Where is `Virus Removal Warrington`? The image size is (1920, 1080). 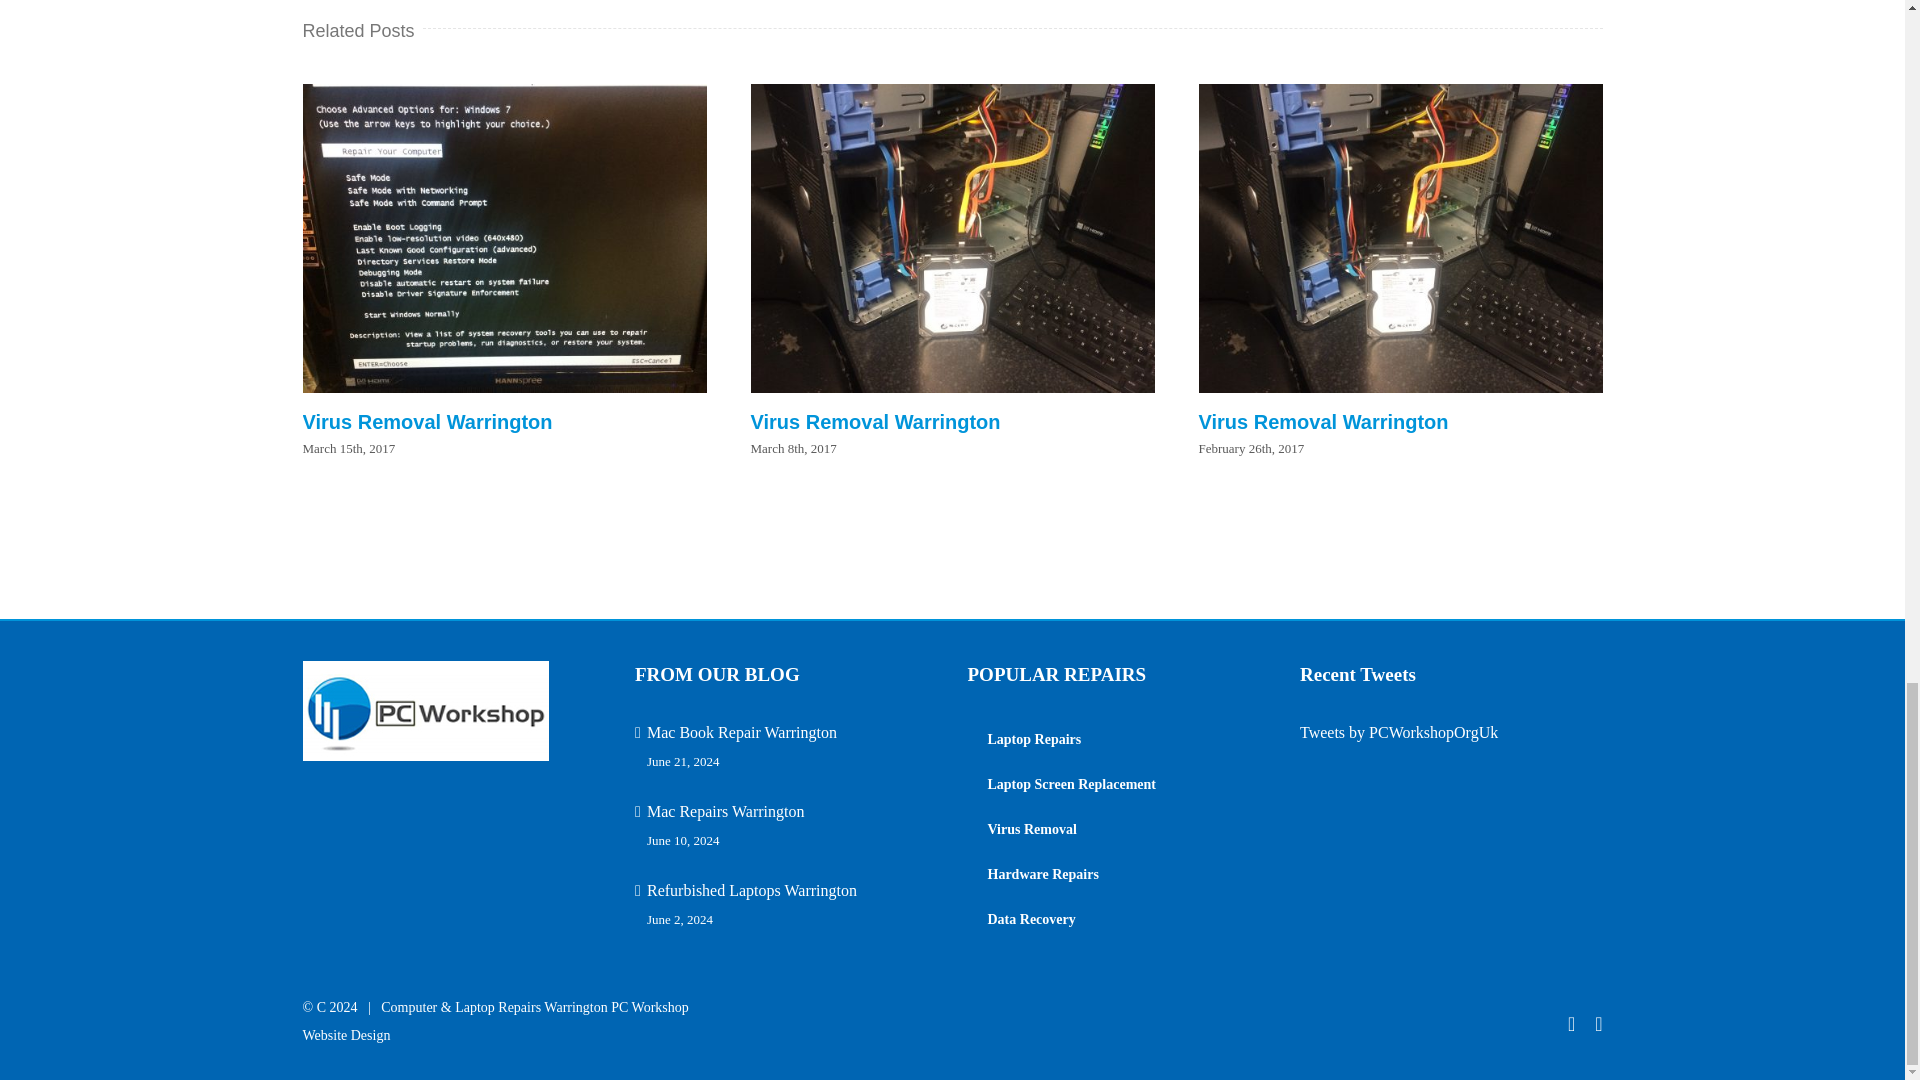 Virus Removal Warrington is located at coordinates (875, 422).